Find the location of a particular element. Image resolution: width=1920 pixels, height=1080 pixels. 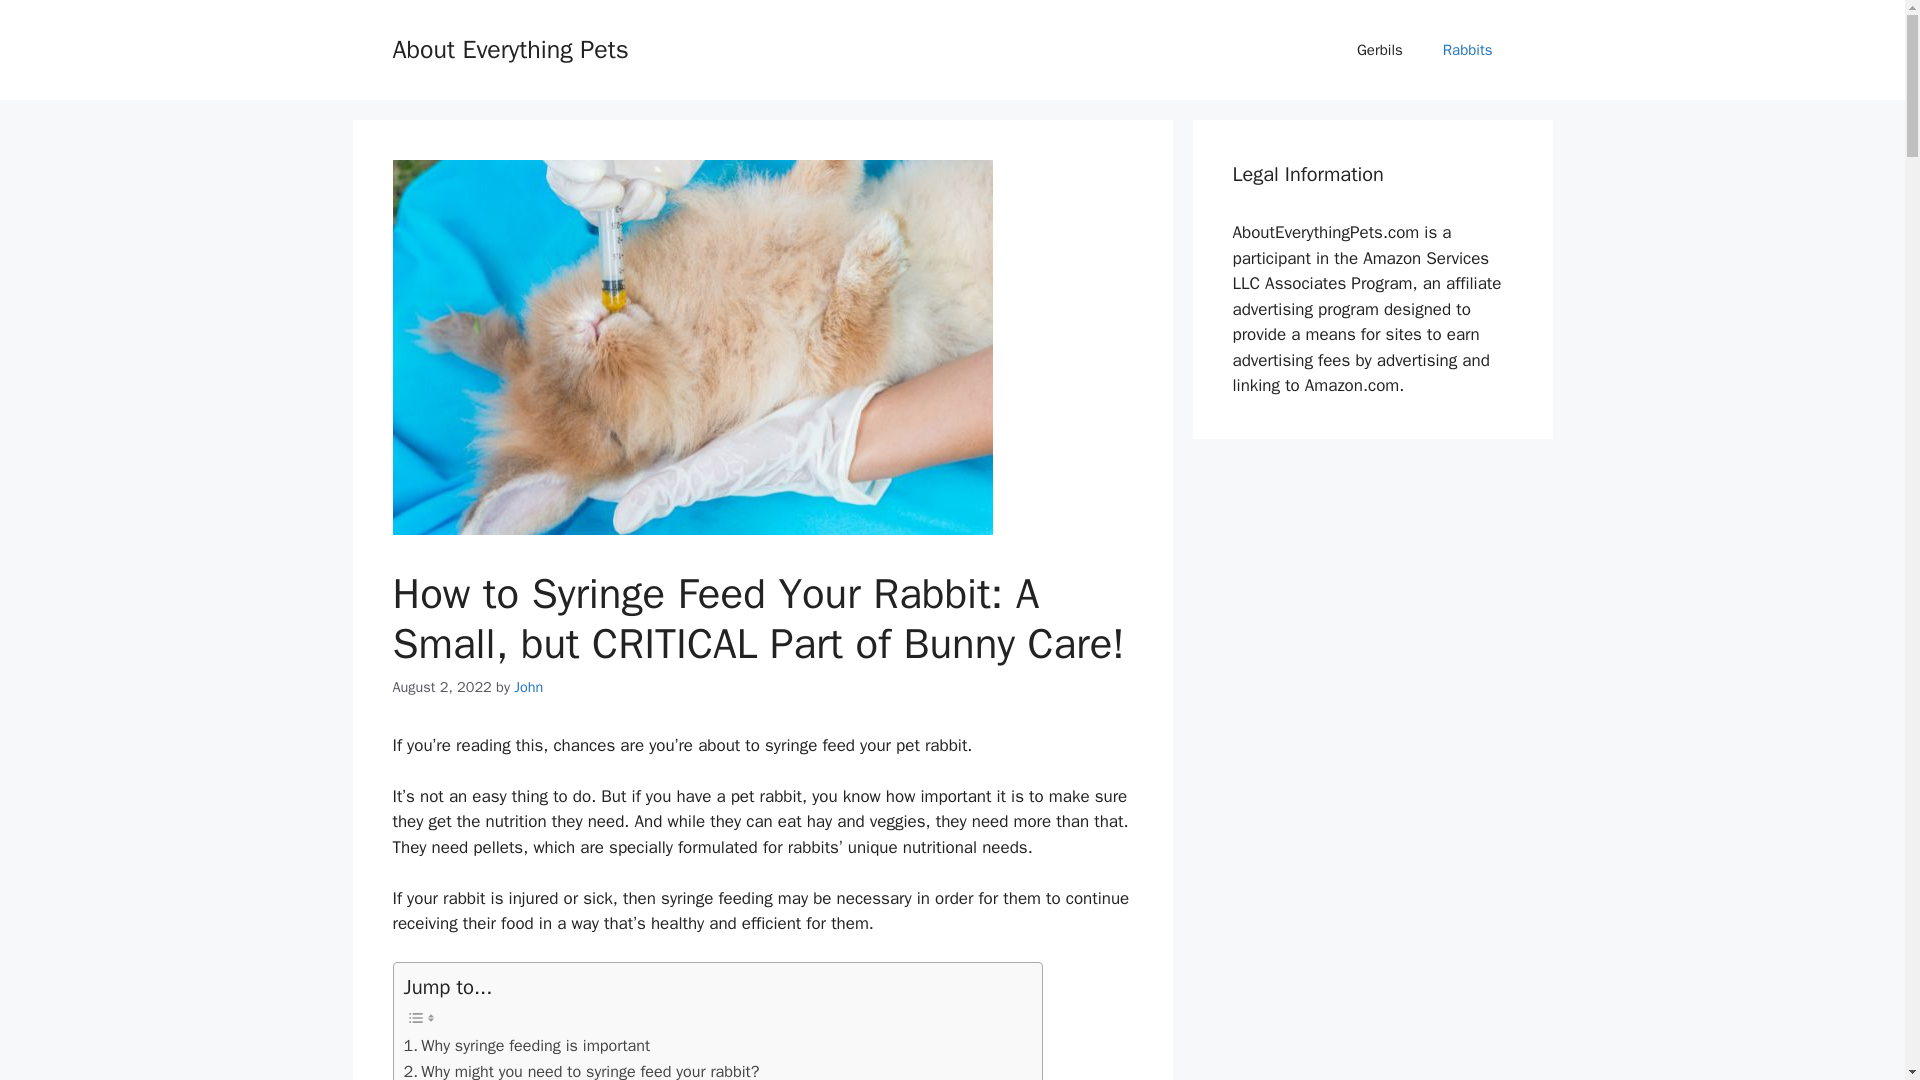

Why syringe feeding is important is located at coordinates (526, 1046).